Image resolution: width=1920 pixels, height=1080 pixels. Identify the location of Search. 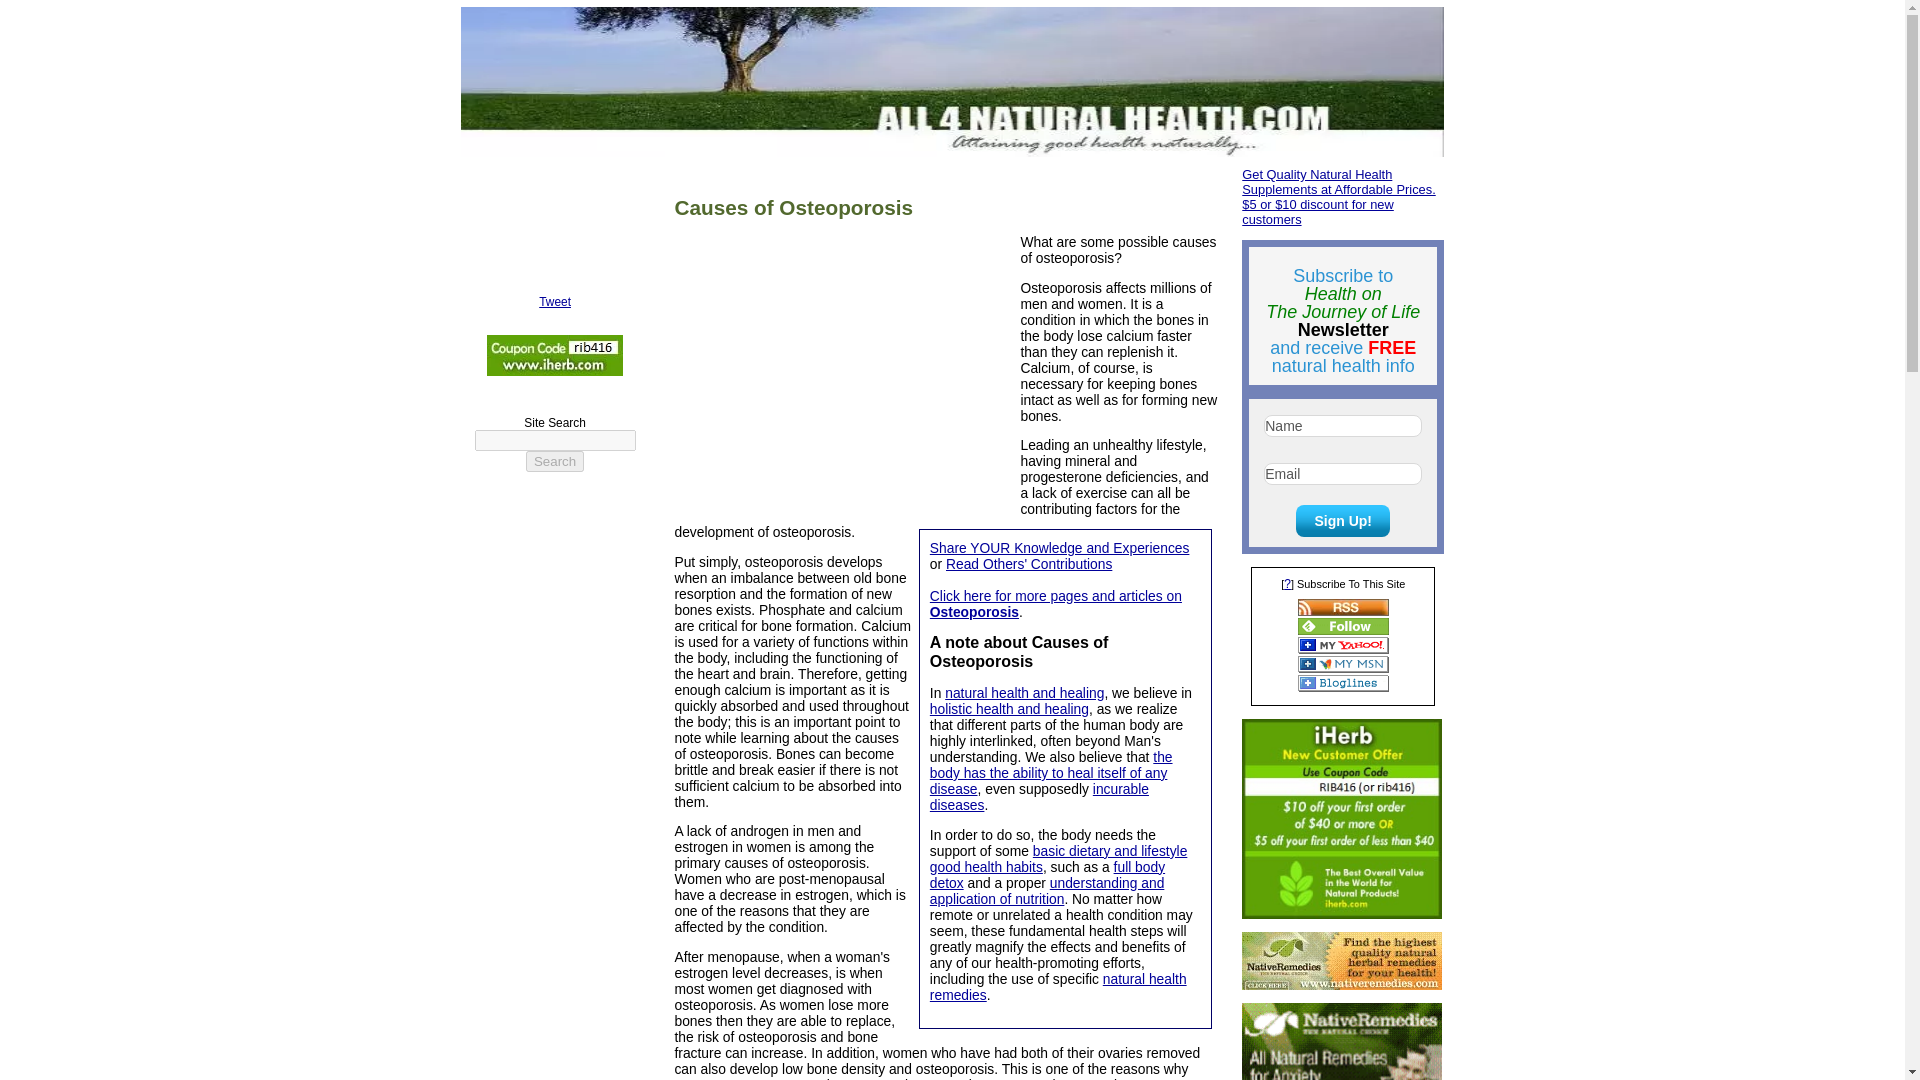
(554, 461).